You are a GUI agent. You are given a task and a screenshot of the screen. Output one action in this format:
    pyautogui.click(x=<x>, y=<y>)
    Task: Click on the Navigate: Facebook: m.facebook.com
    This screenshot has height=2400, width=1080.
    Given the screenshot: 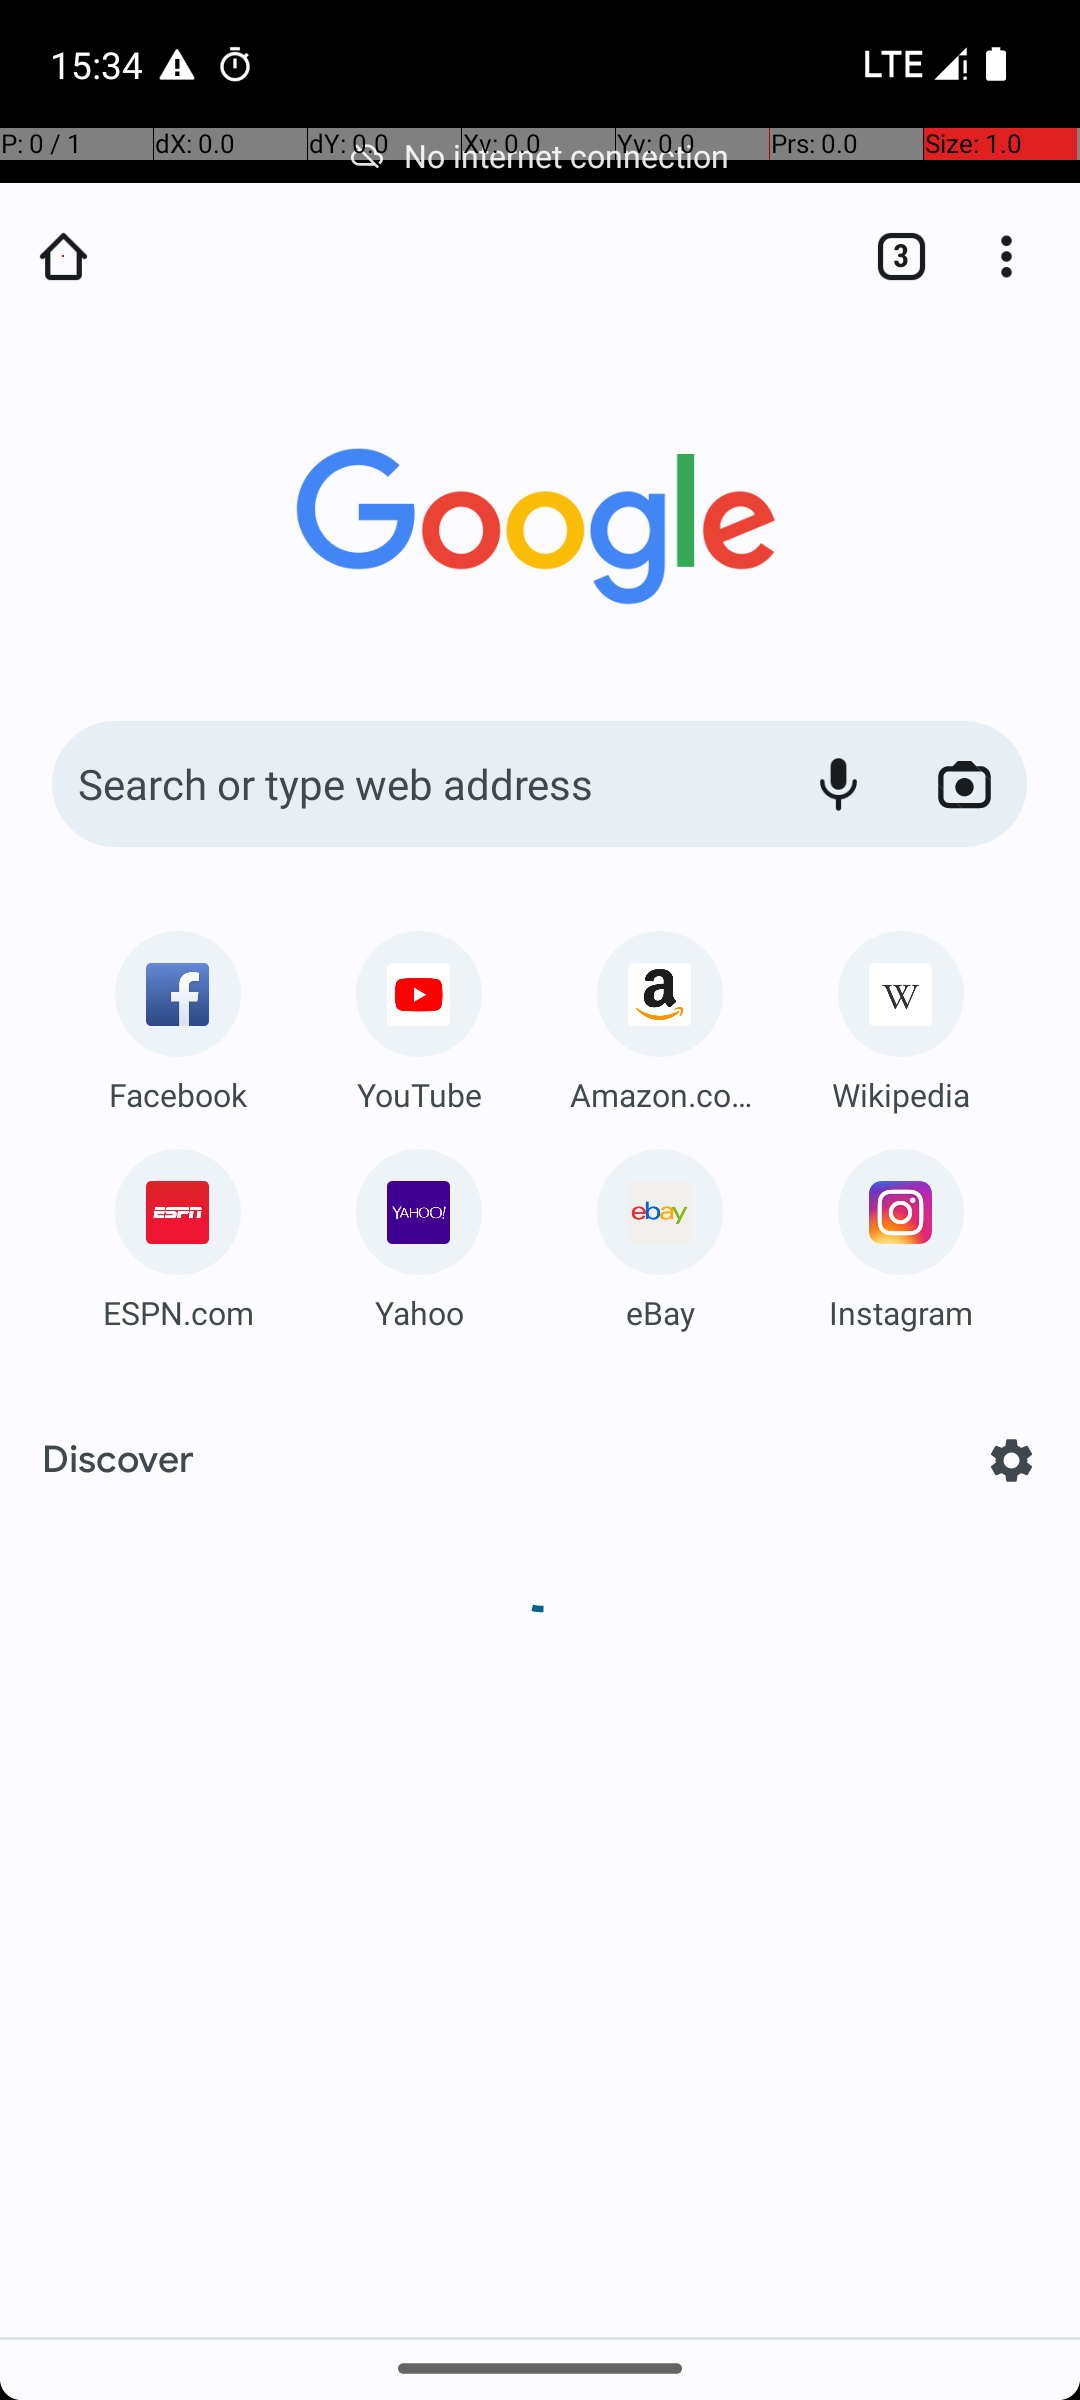 What is the action you would take?
    pyautogui.click(x=178, y=1014)
    